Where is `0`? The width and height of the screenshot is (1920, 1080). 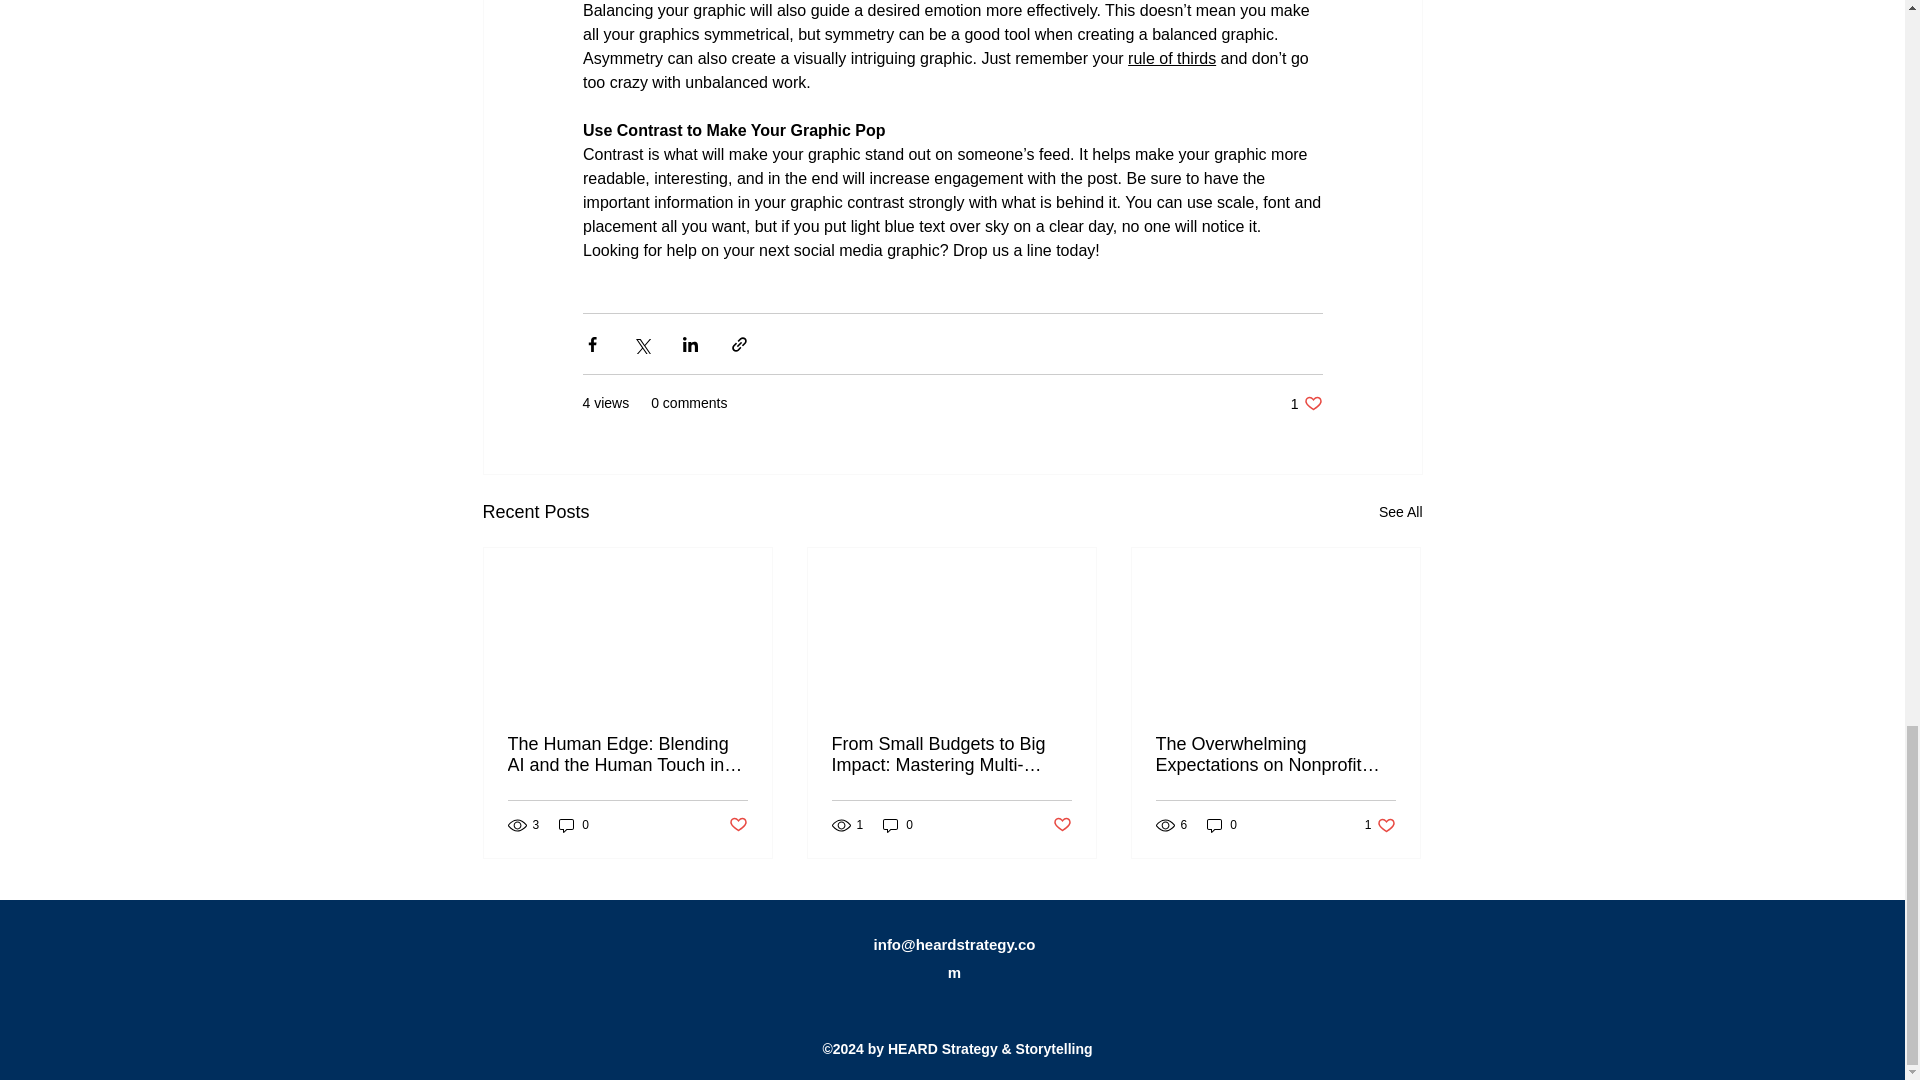
0 is located at coordinates (1222, 824).